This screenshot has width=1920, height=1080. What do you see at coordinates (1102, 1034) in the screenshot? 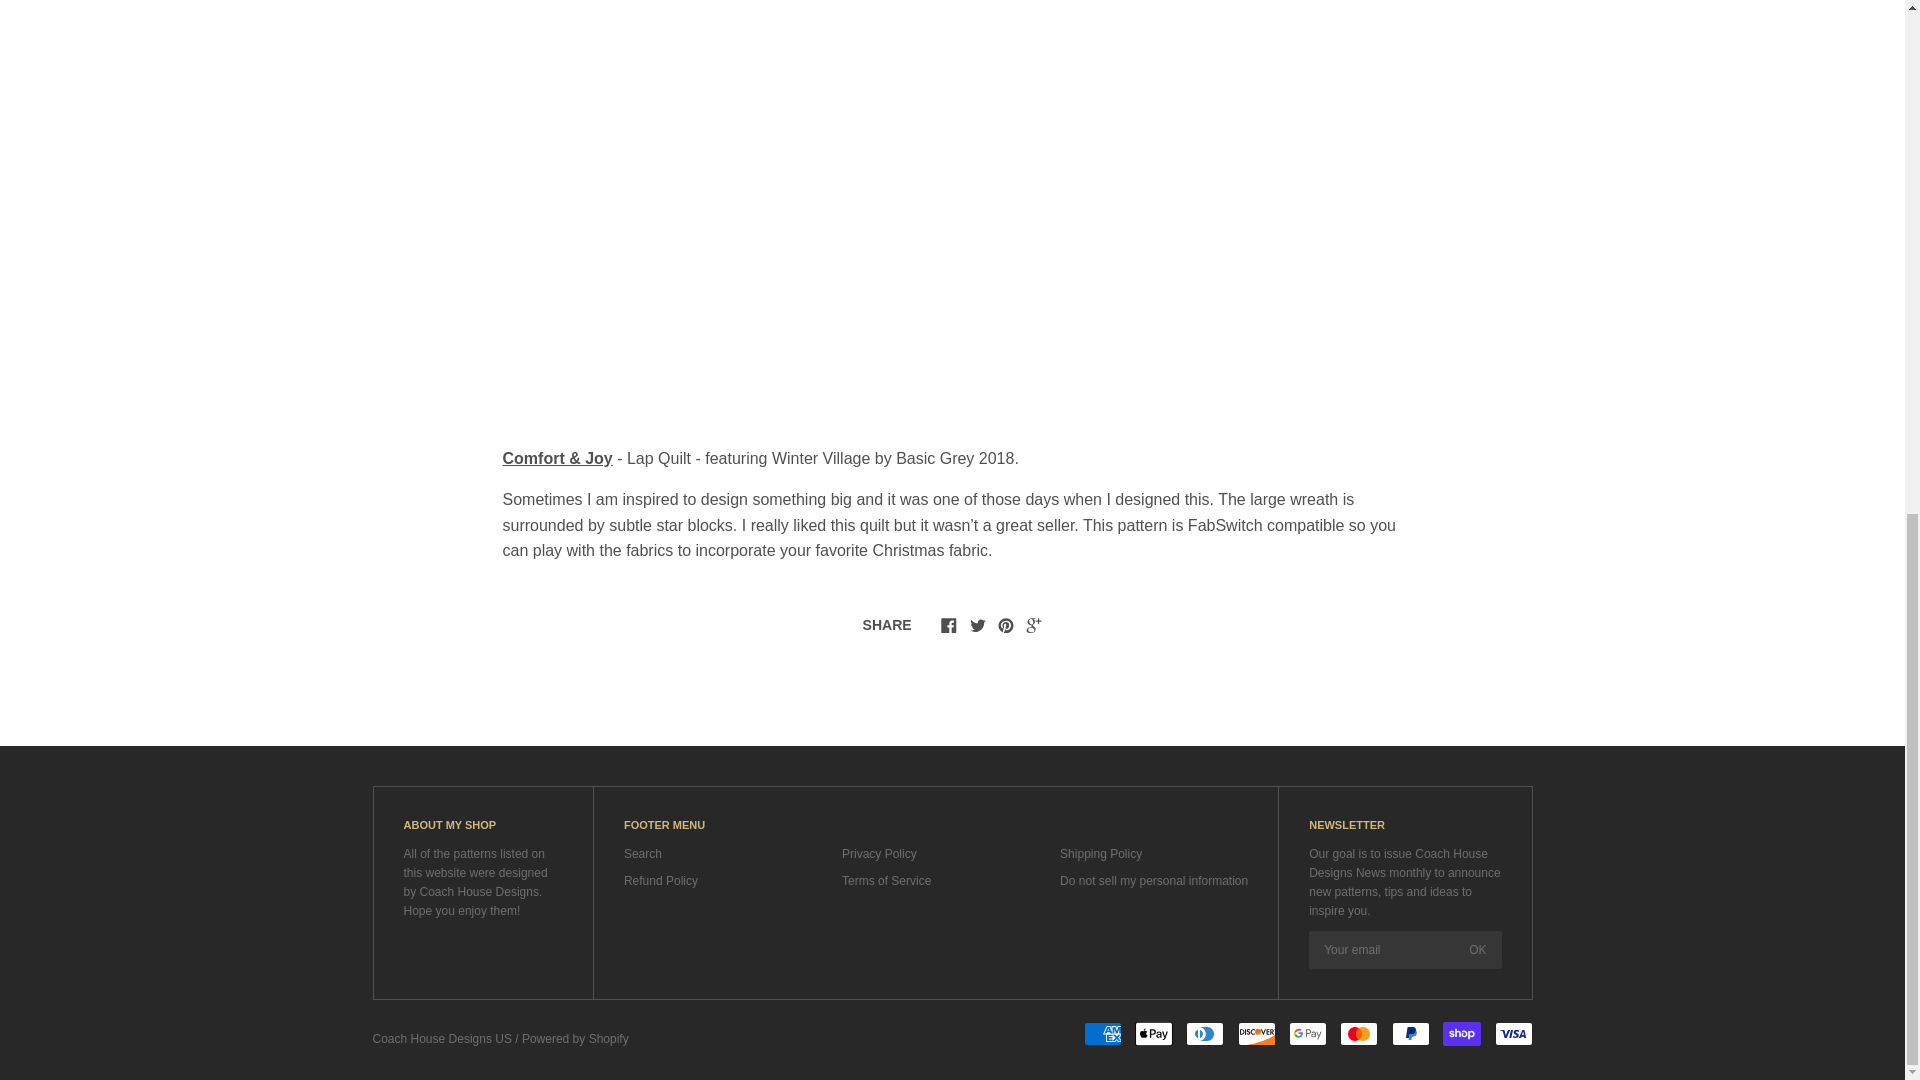
I see `American Express` at bounding box center [1102, 1034].